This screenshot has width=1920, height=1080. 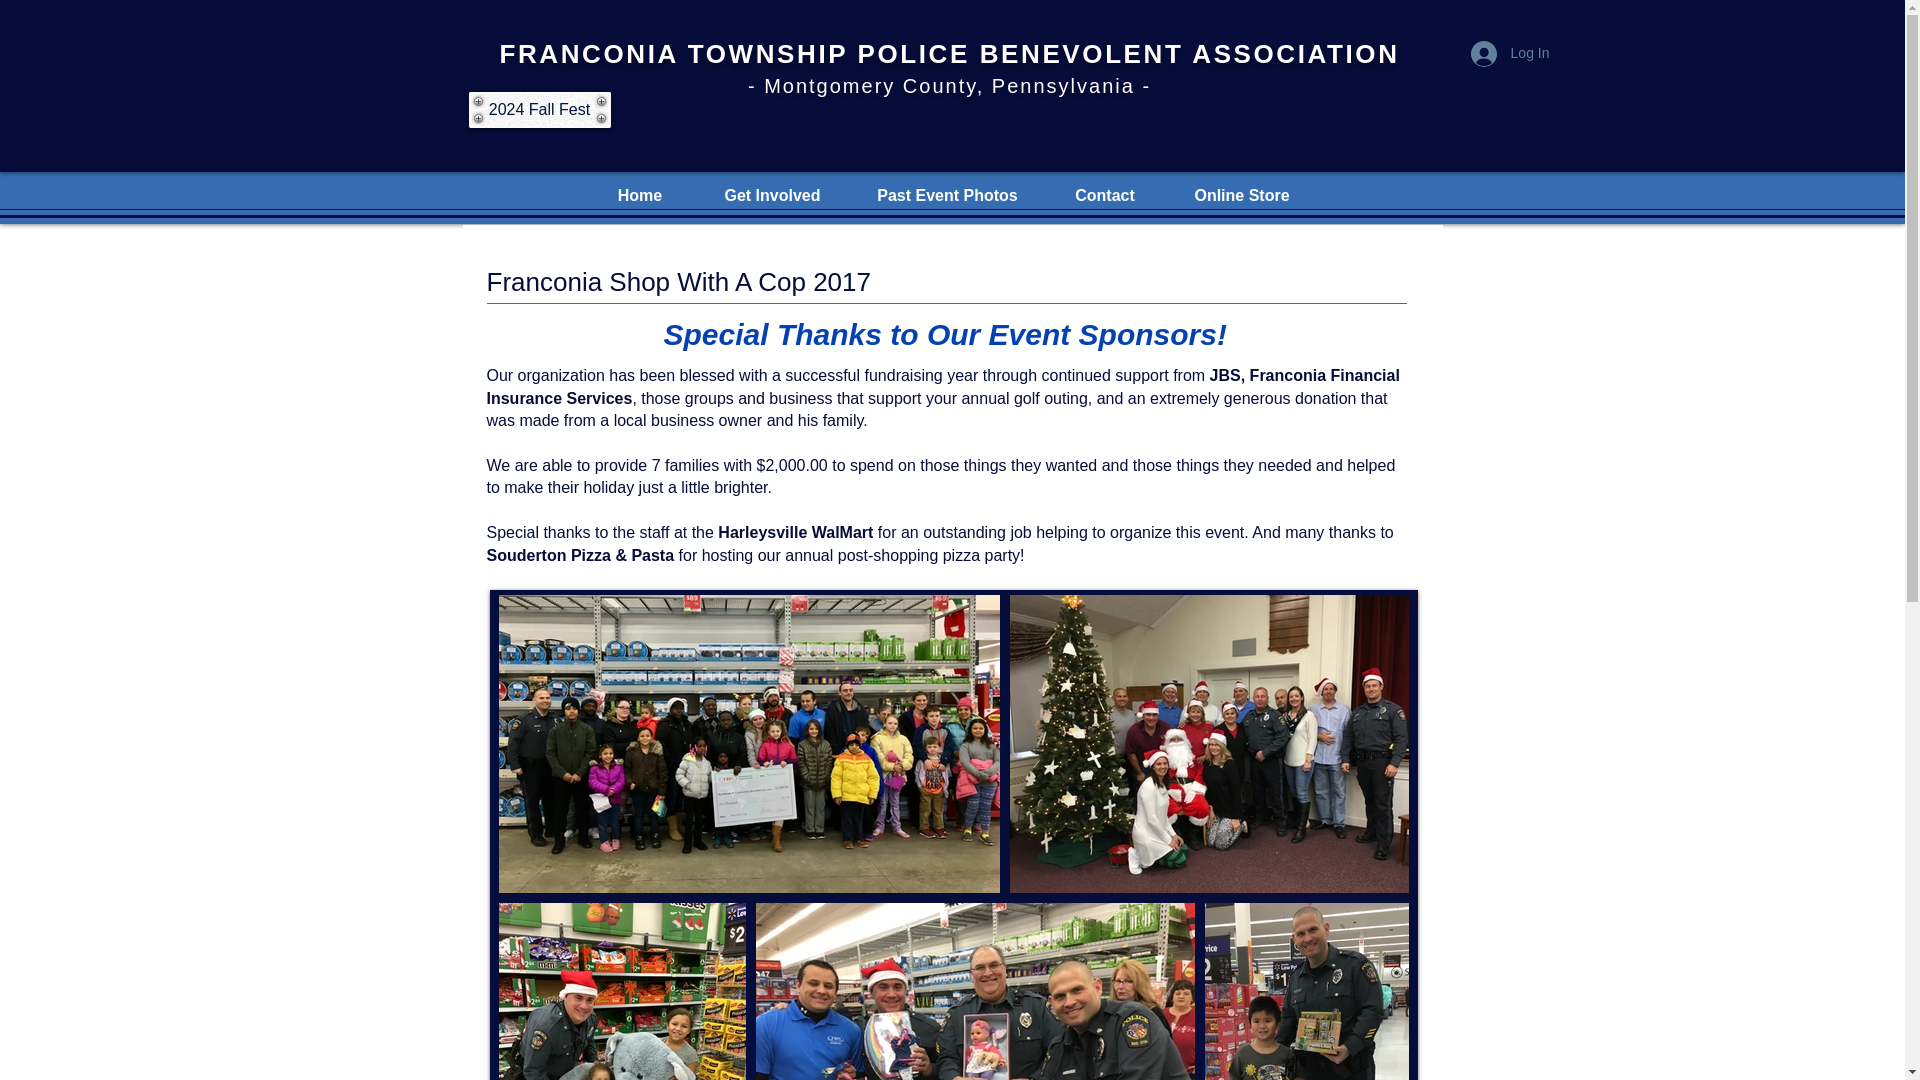 What do you see at coordinates (947, 194) in the screenshot?
I see `Past Event Photos` at bounding box center [947, 194].